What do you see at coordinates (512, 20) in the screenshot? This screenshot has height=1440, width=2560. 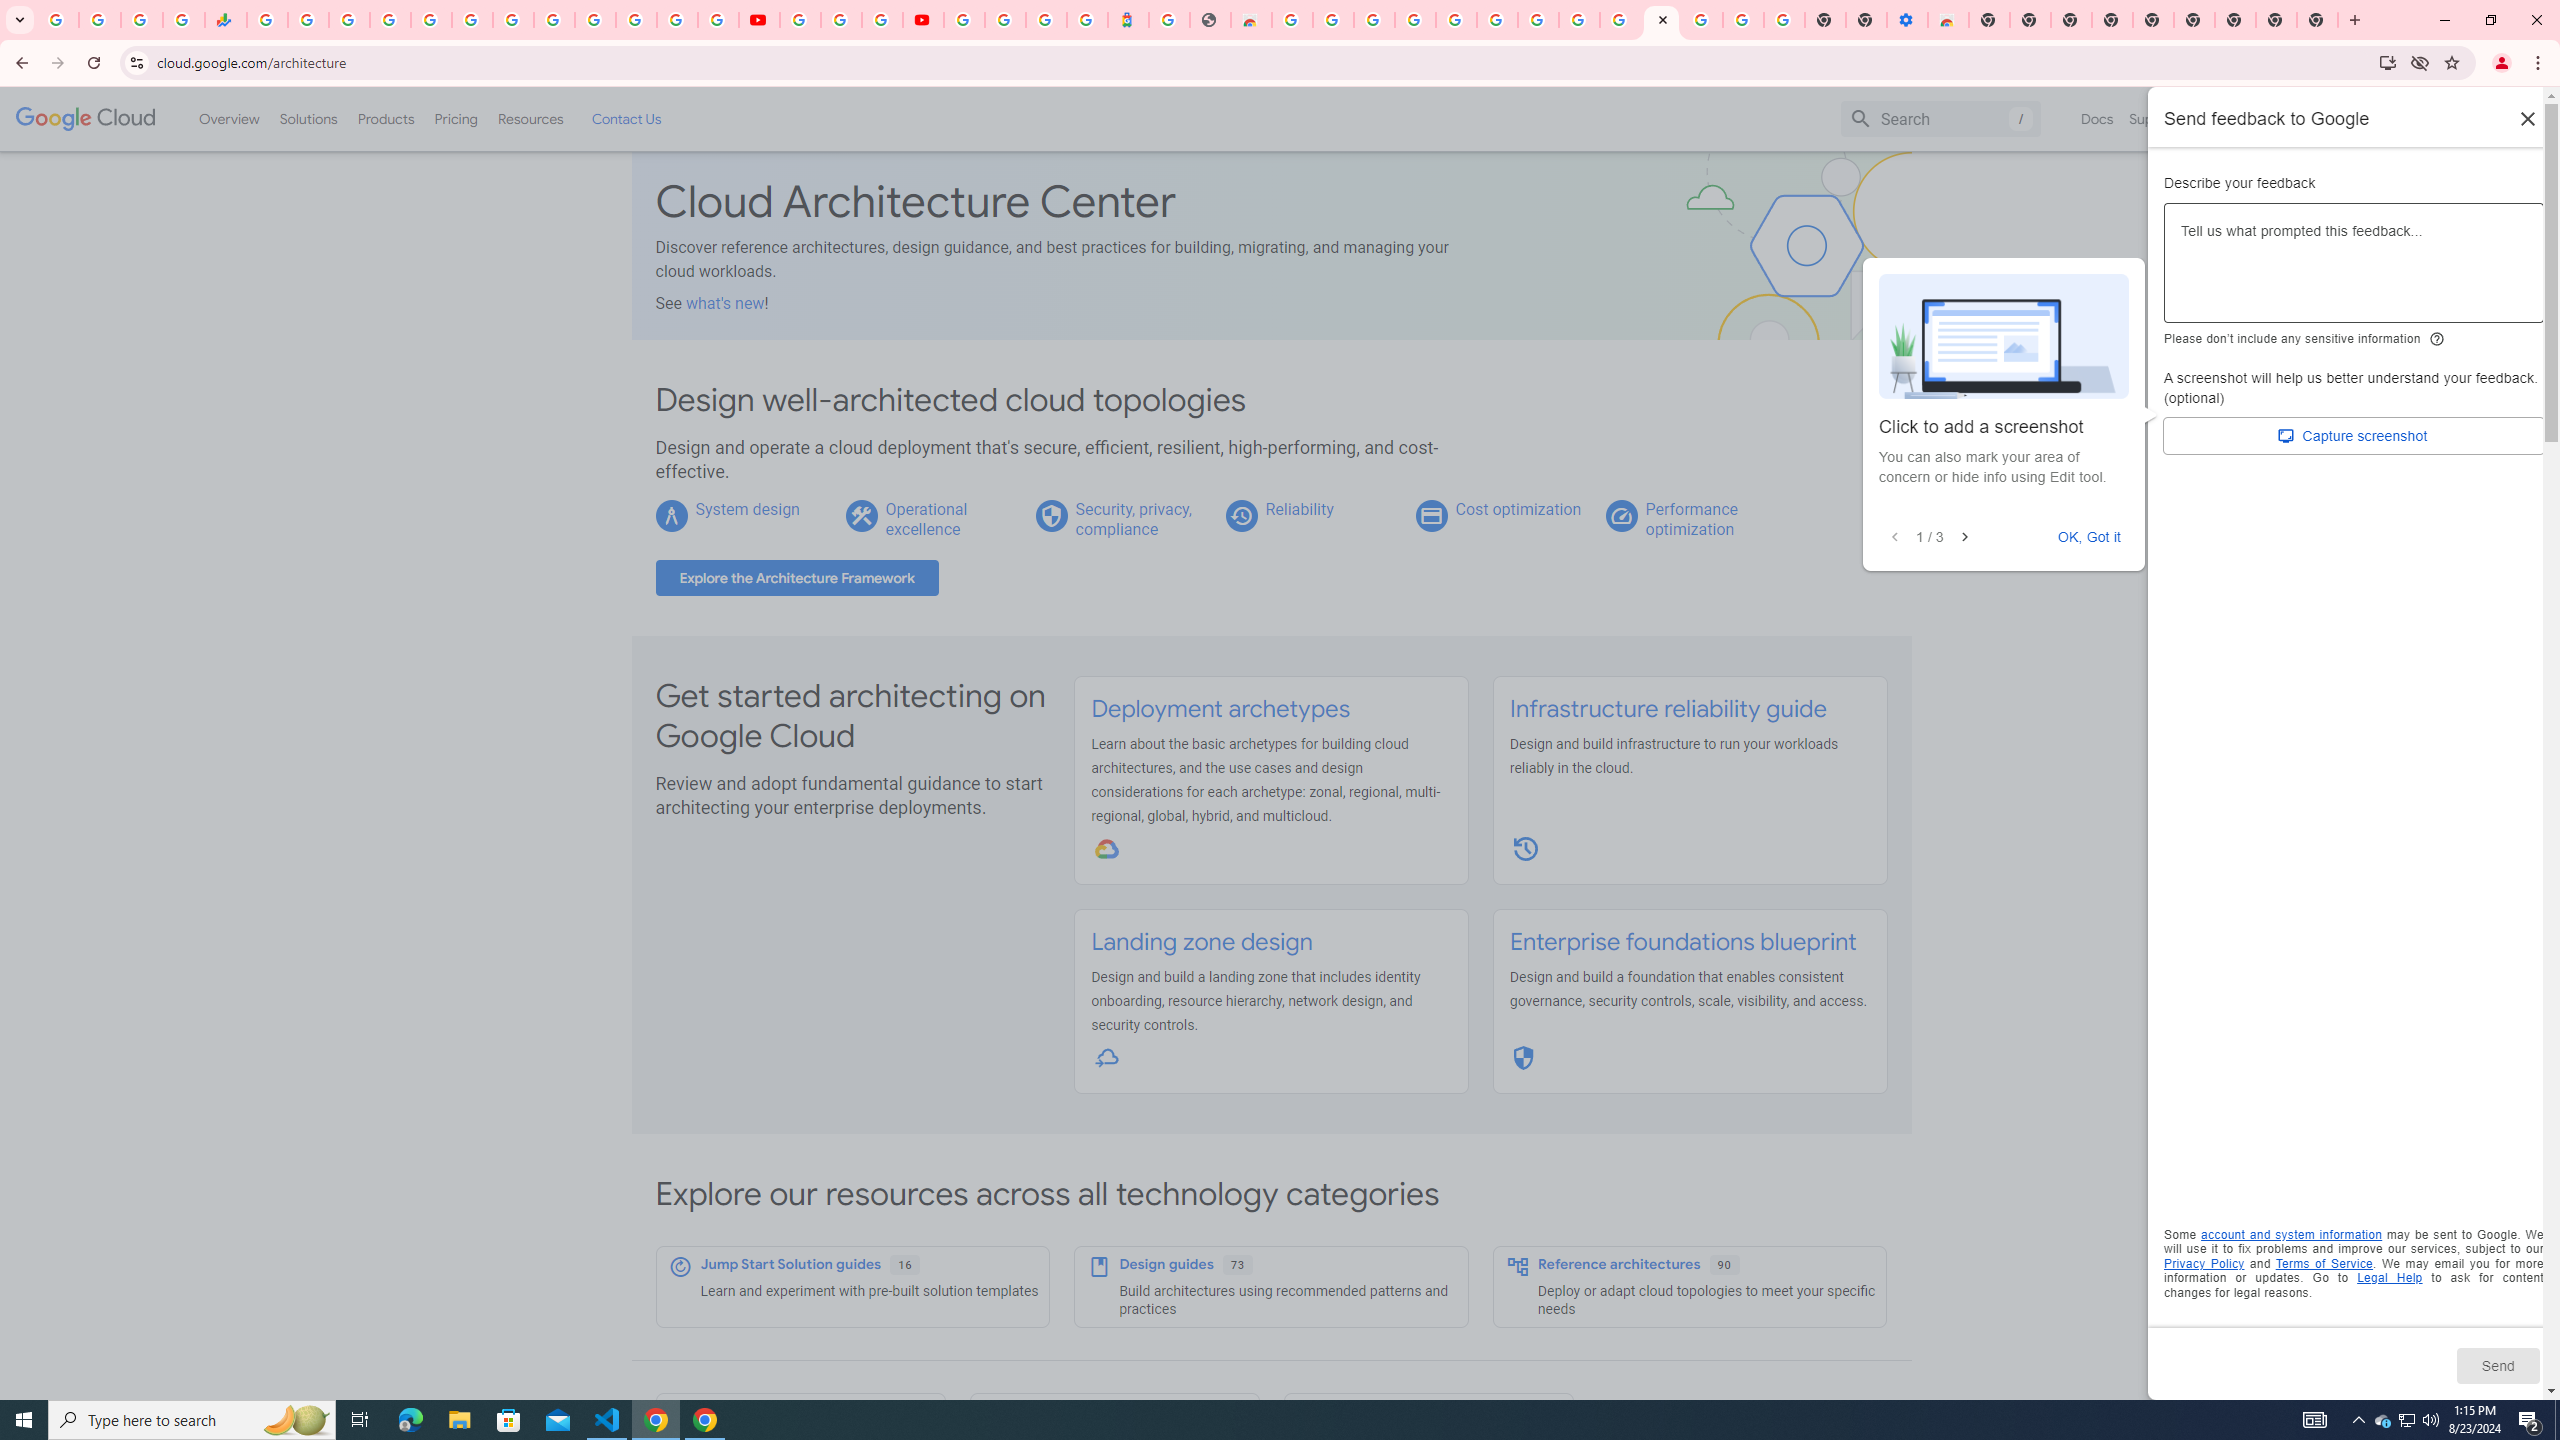 I see `Android TV Policies and Guidelines - Transparency Center` at bounding box center [512, 20].